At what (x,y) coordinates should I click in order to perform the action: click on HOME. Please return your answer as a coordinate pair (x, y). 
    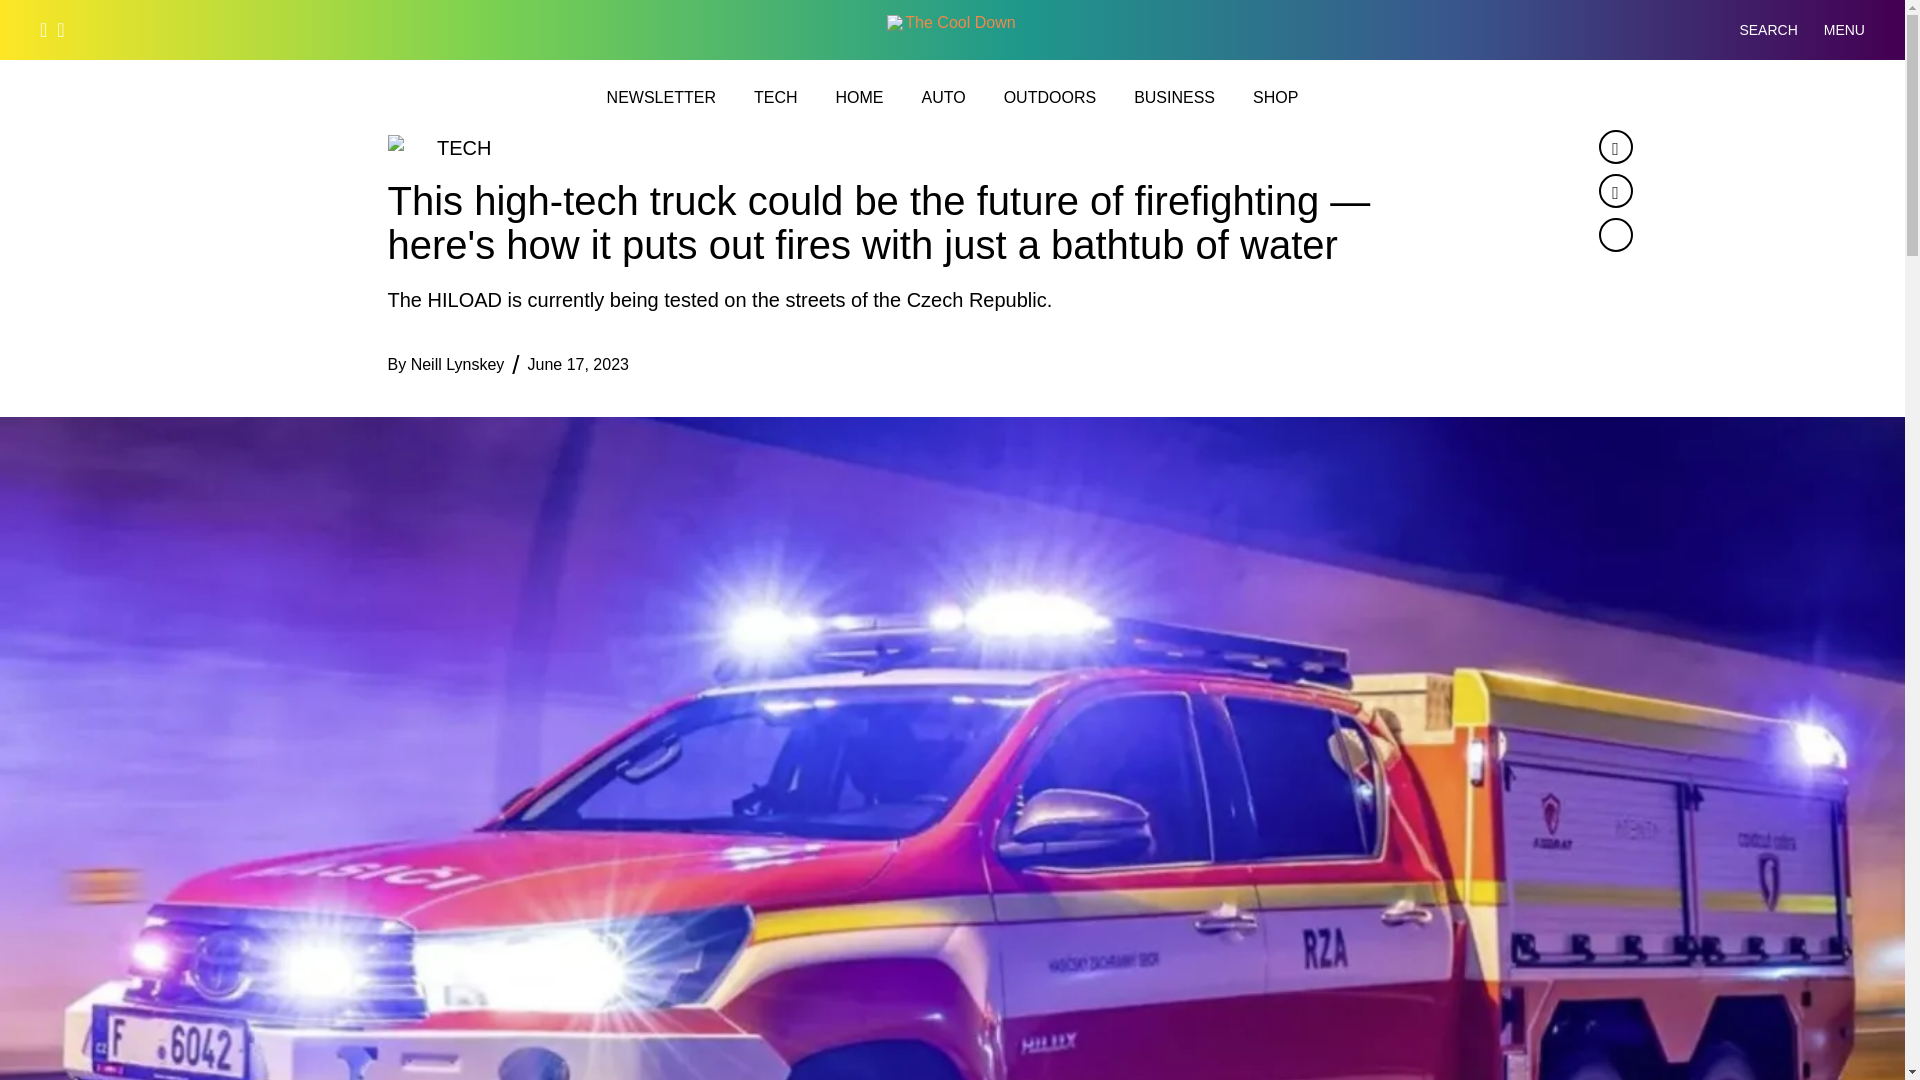
    Looking at the image, I should click on (859, 97).